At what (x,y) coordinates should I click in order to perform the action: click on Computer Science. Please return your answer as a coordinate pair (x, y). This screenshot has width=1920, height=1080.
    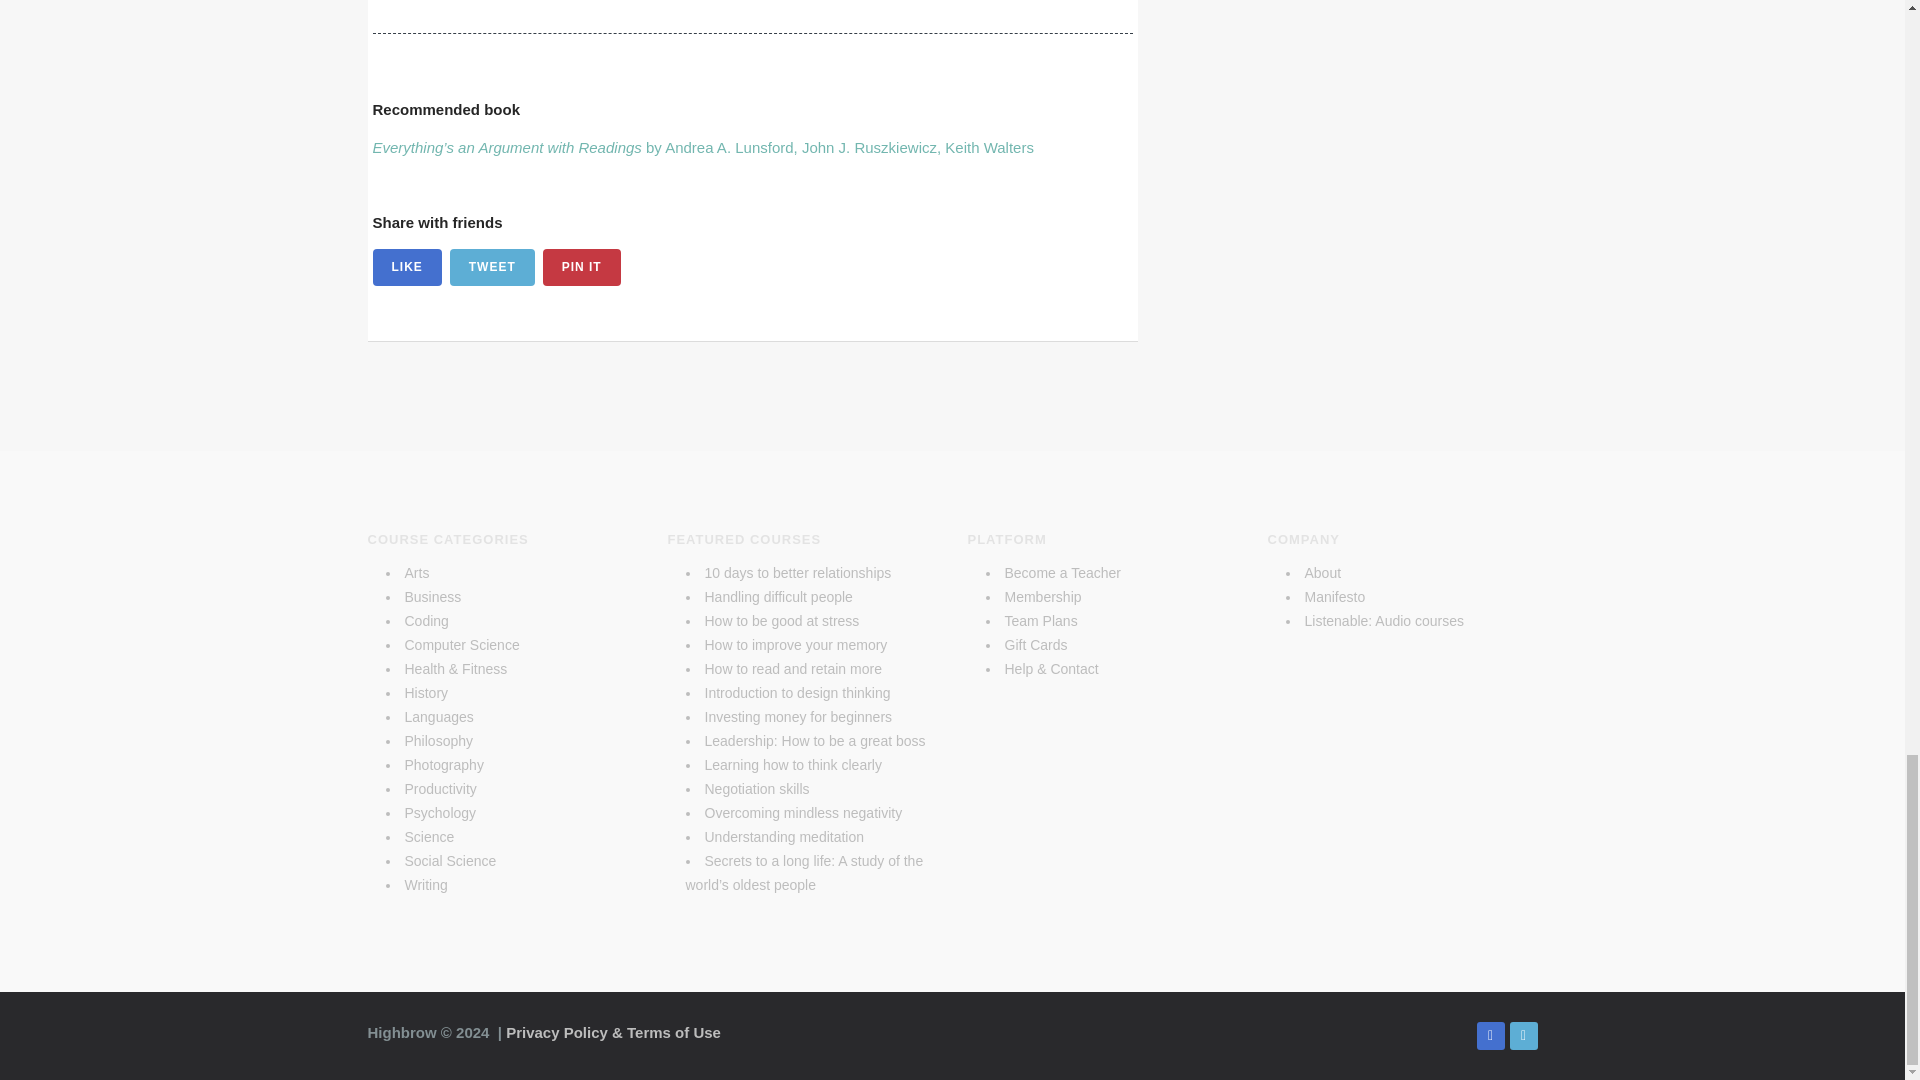
    Looking at the image, I should click on (460, 645).